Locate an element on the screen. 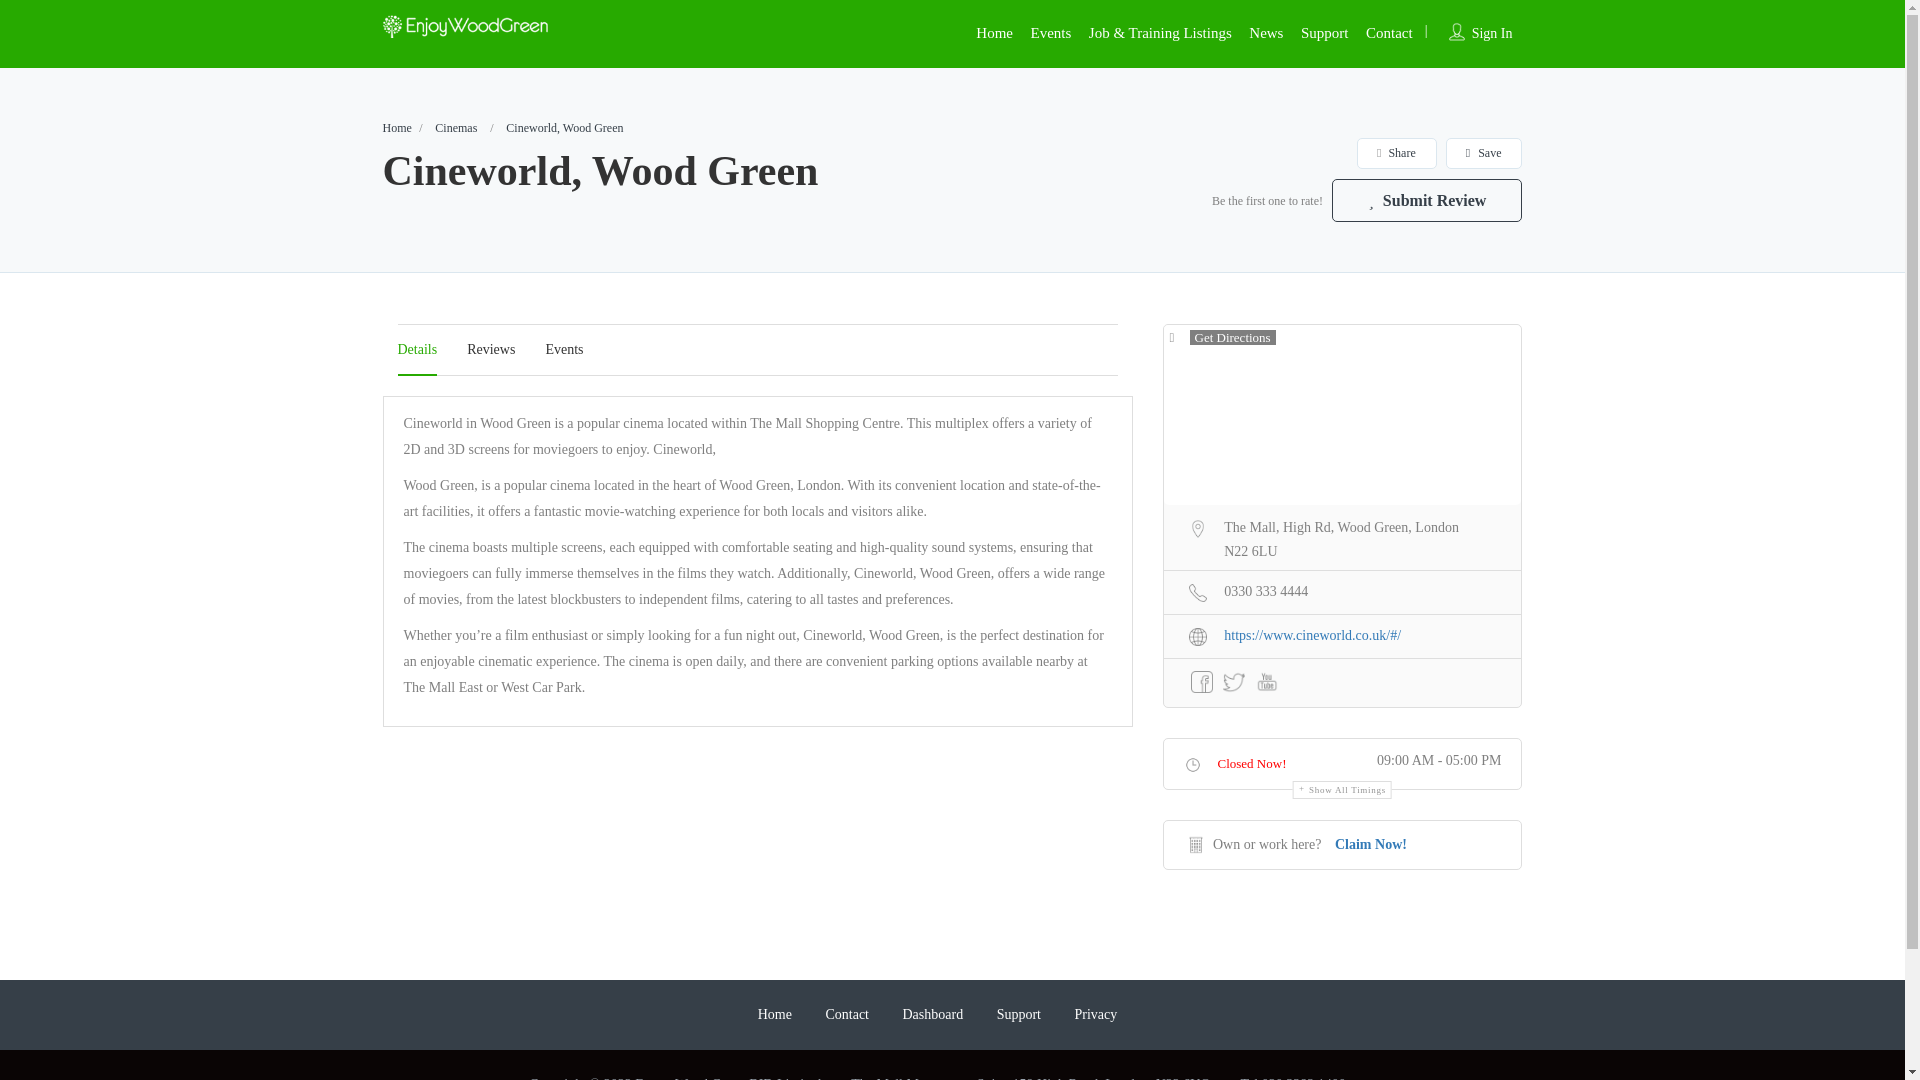  Support is located at coordinates (1325, 32).